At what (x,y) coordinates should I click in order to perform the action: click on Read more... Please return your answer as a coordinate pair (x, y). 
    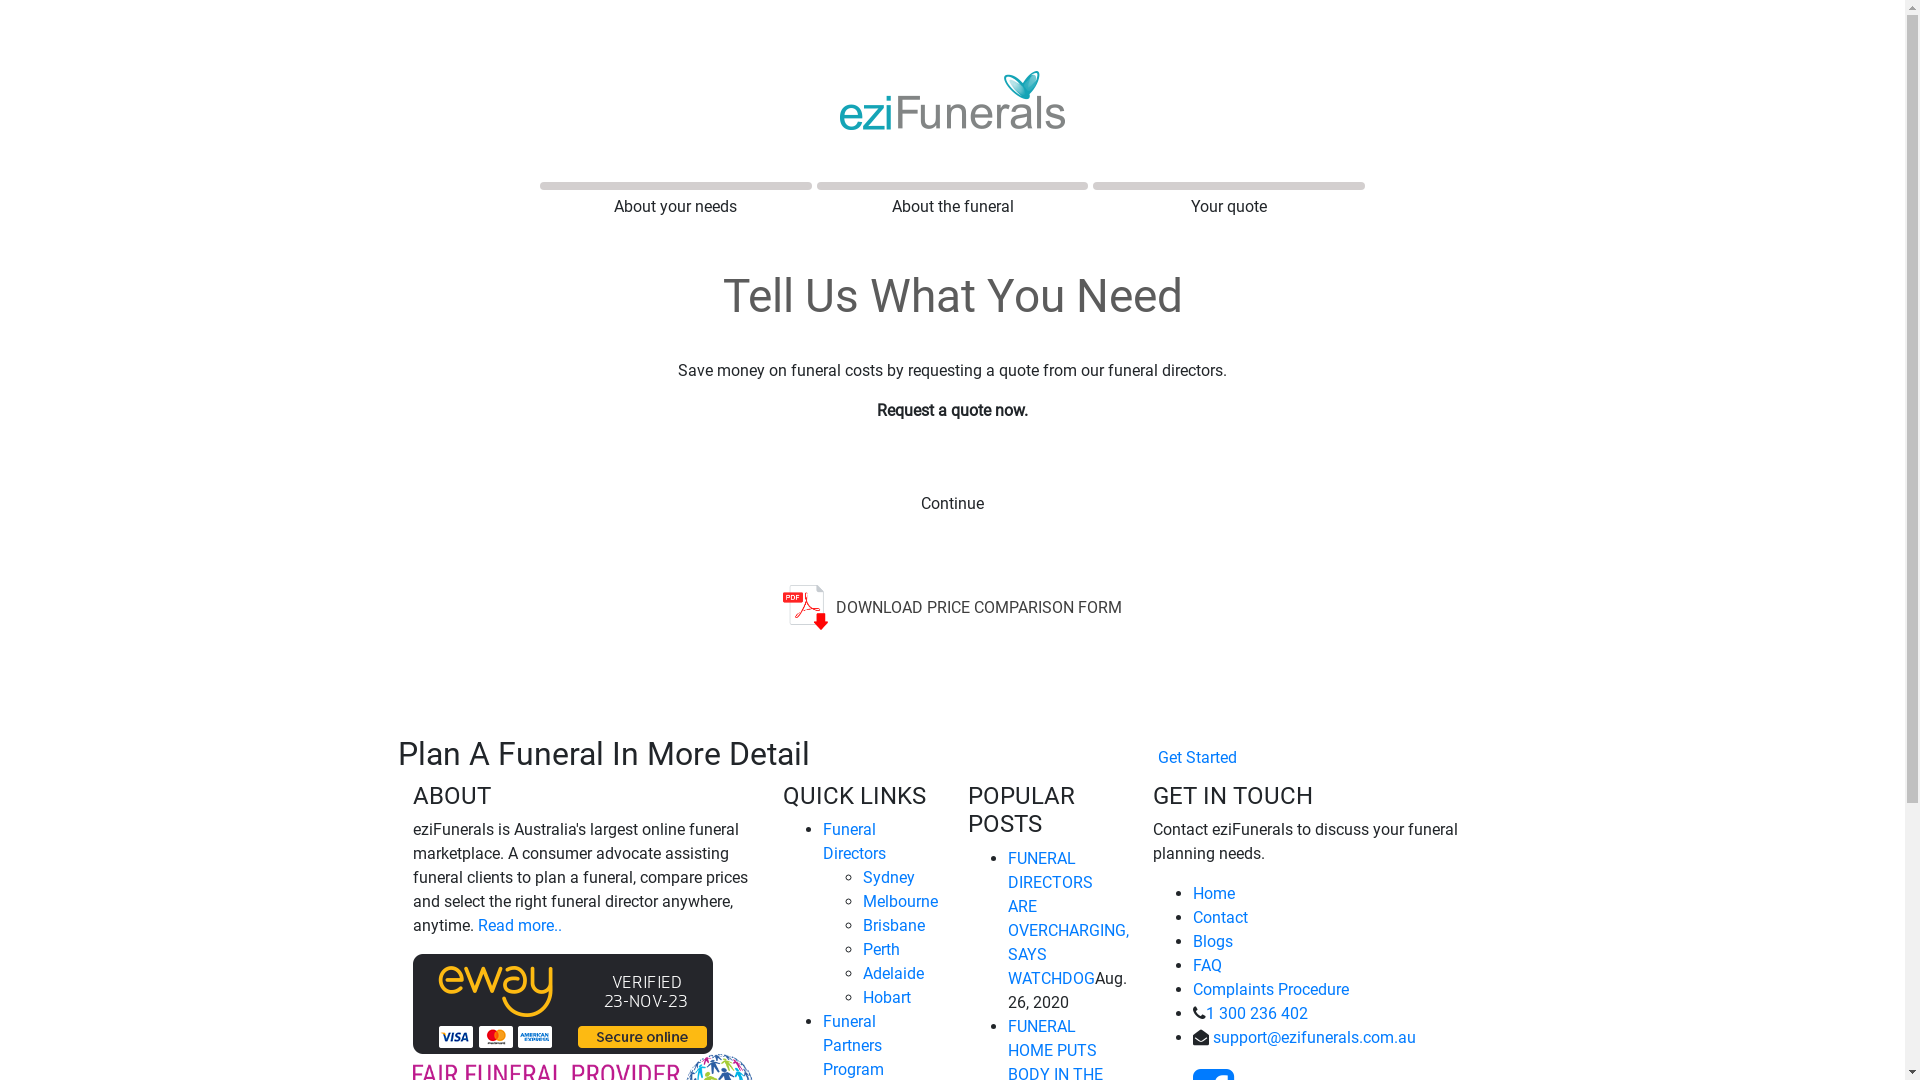
    Looking at the image, I should click on (520, 926).